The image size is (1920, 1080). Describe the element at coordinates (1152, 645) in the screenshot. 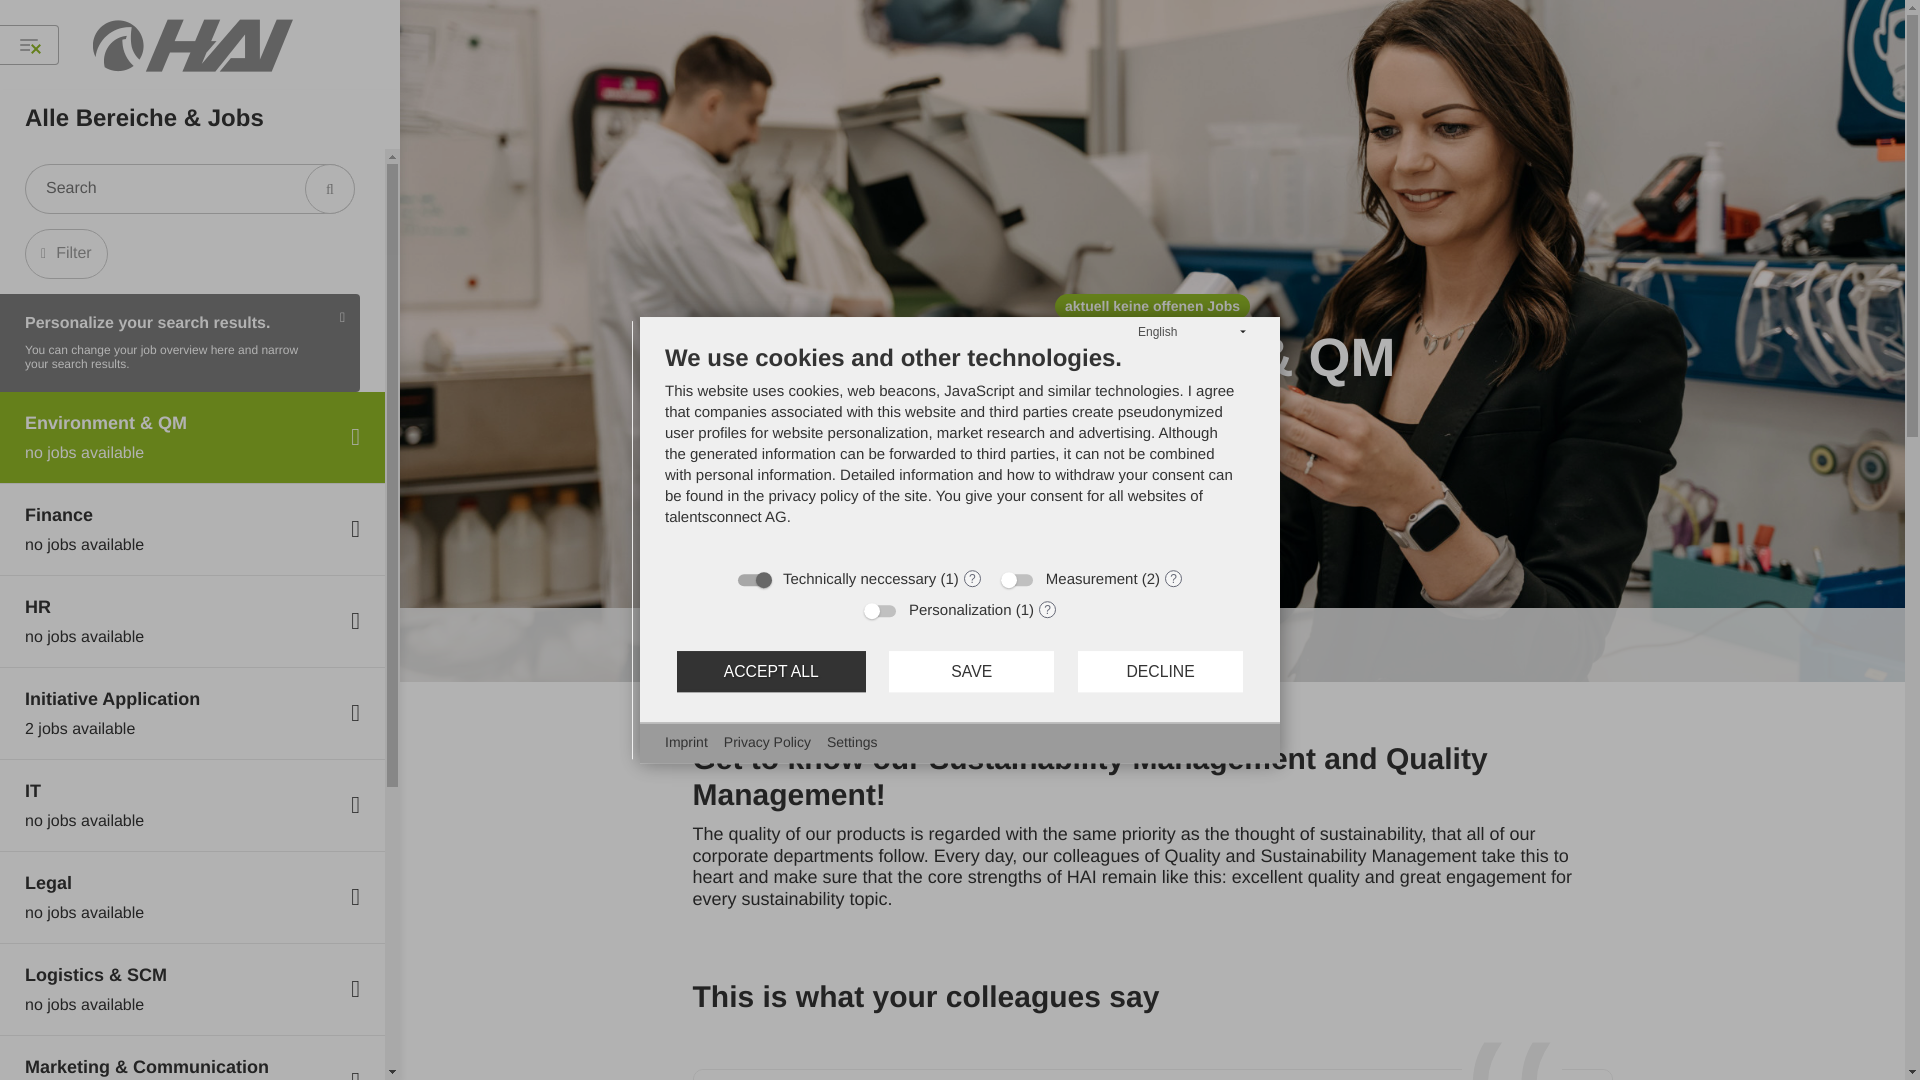

I see `Save job category` at that location.